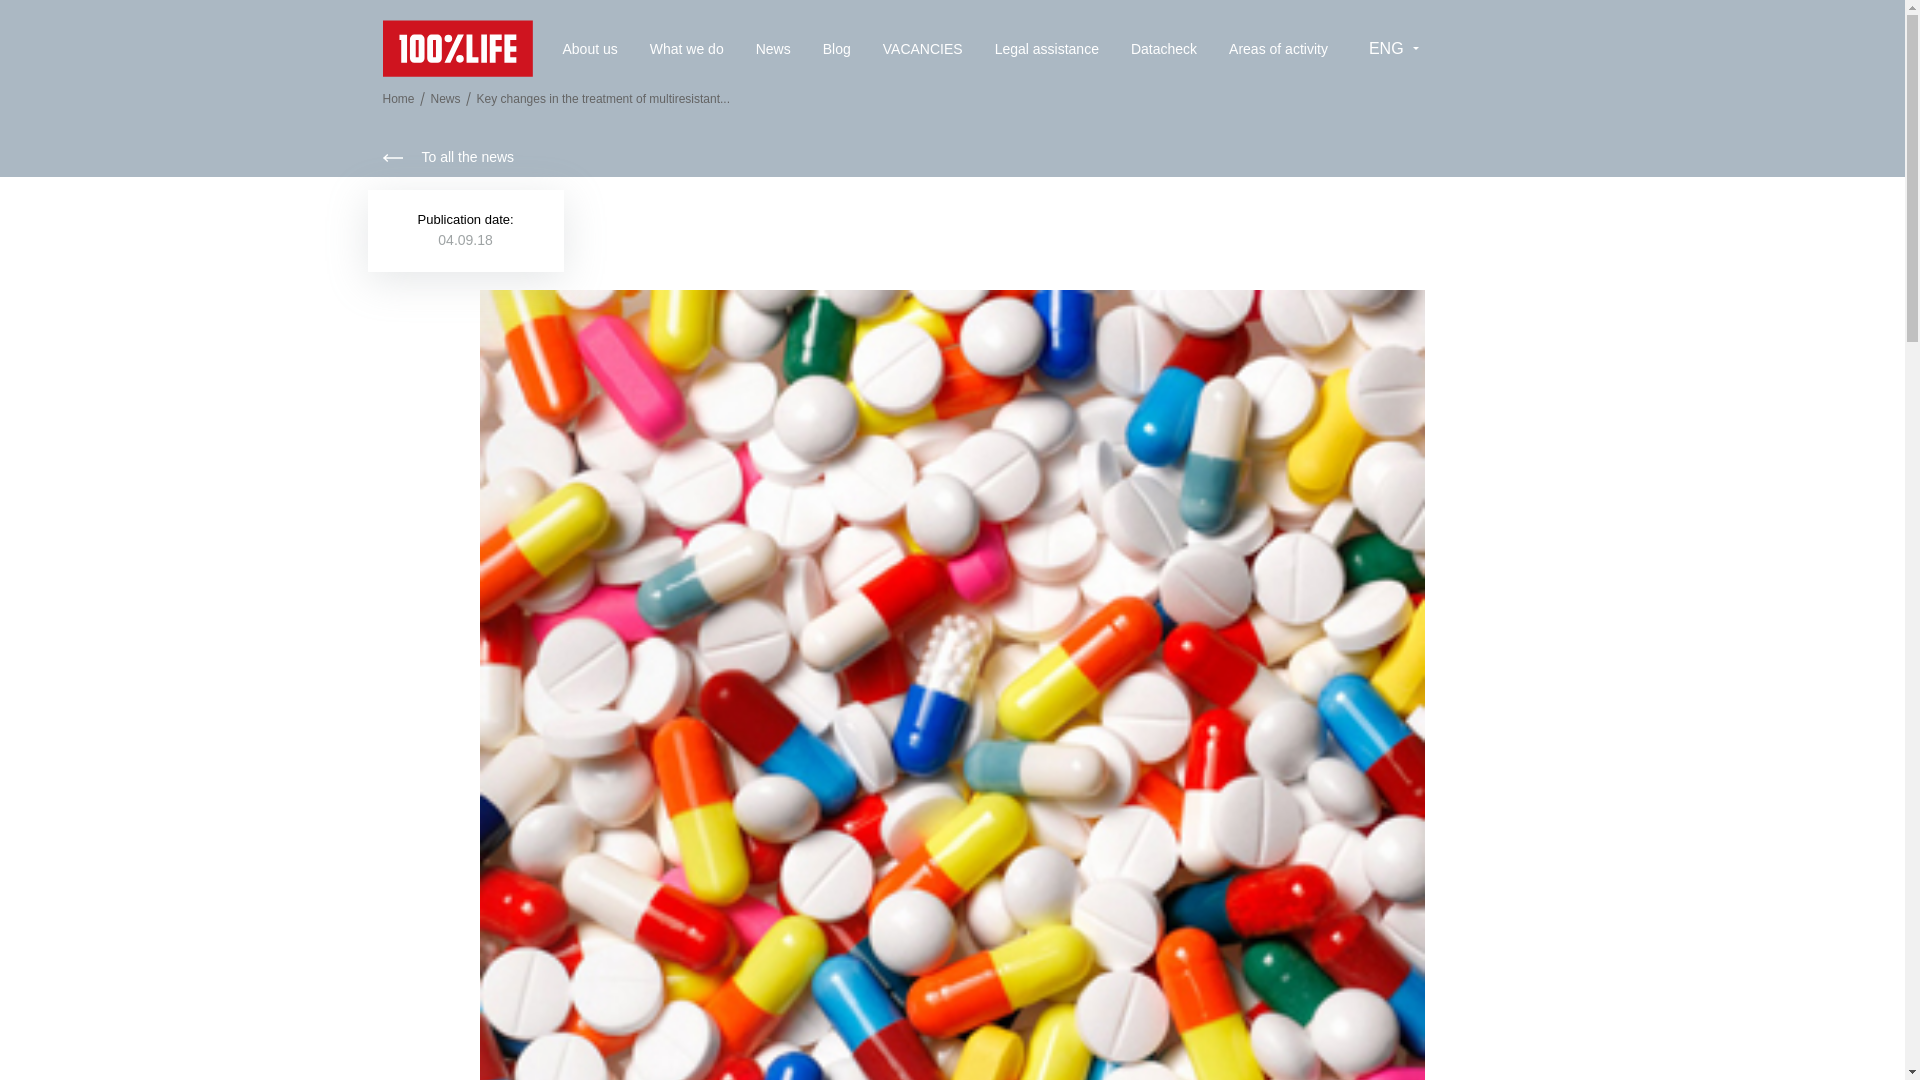  What do you see at coordinates (686, 48) in the screenshot?
I see `What we do` at bounding box center [686, 48].